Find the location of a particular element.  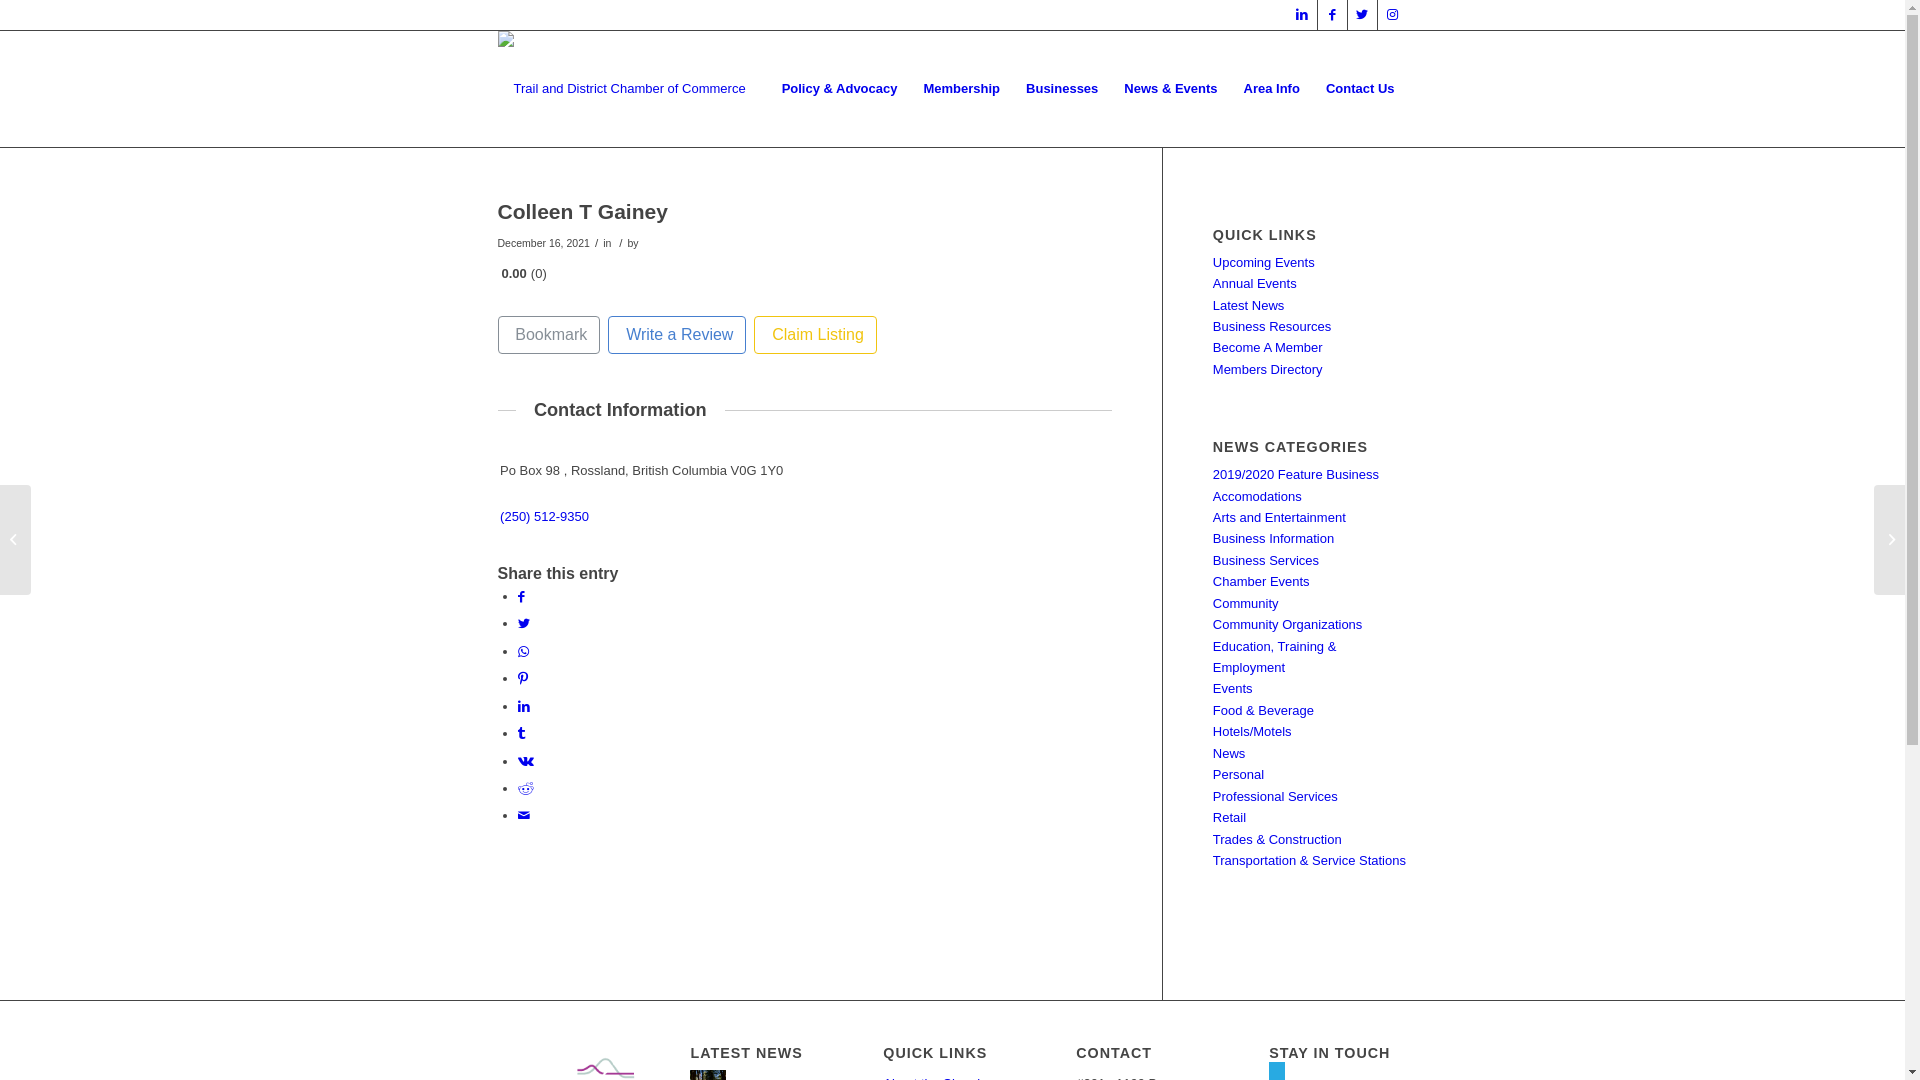

Colleen T Gainey is located at coordinates (583, 212).